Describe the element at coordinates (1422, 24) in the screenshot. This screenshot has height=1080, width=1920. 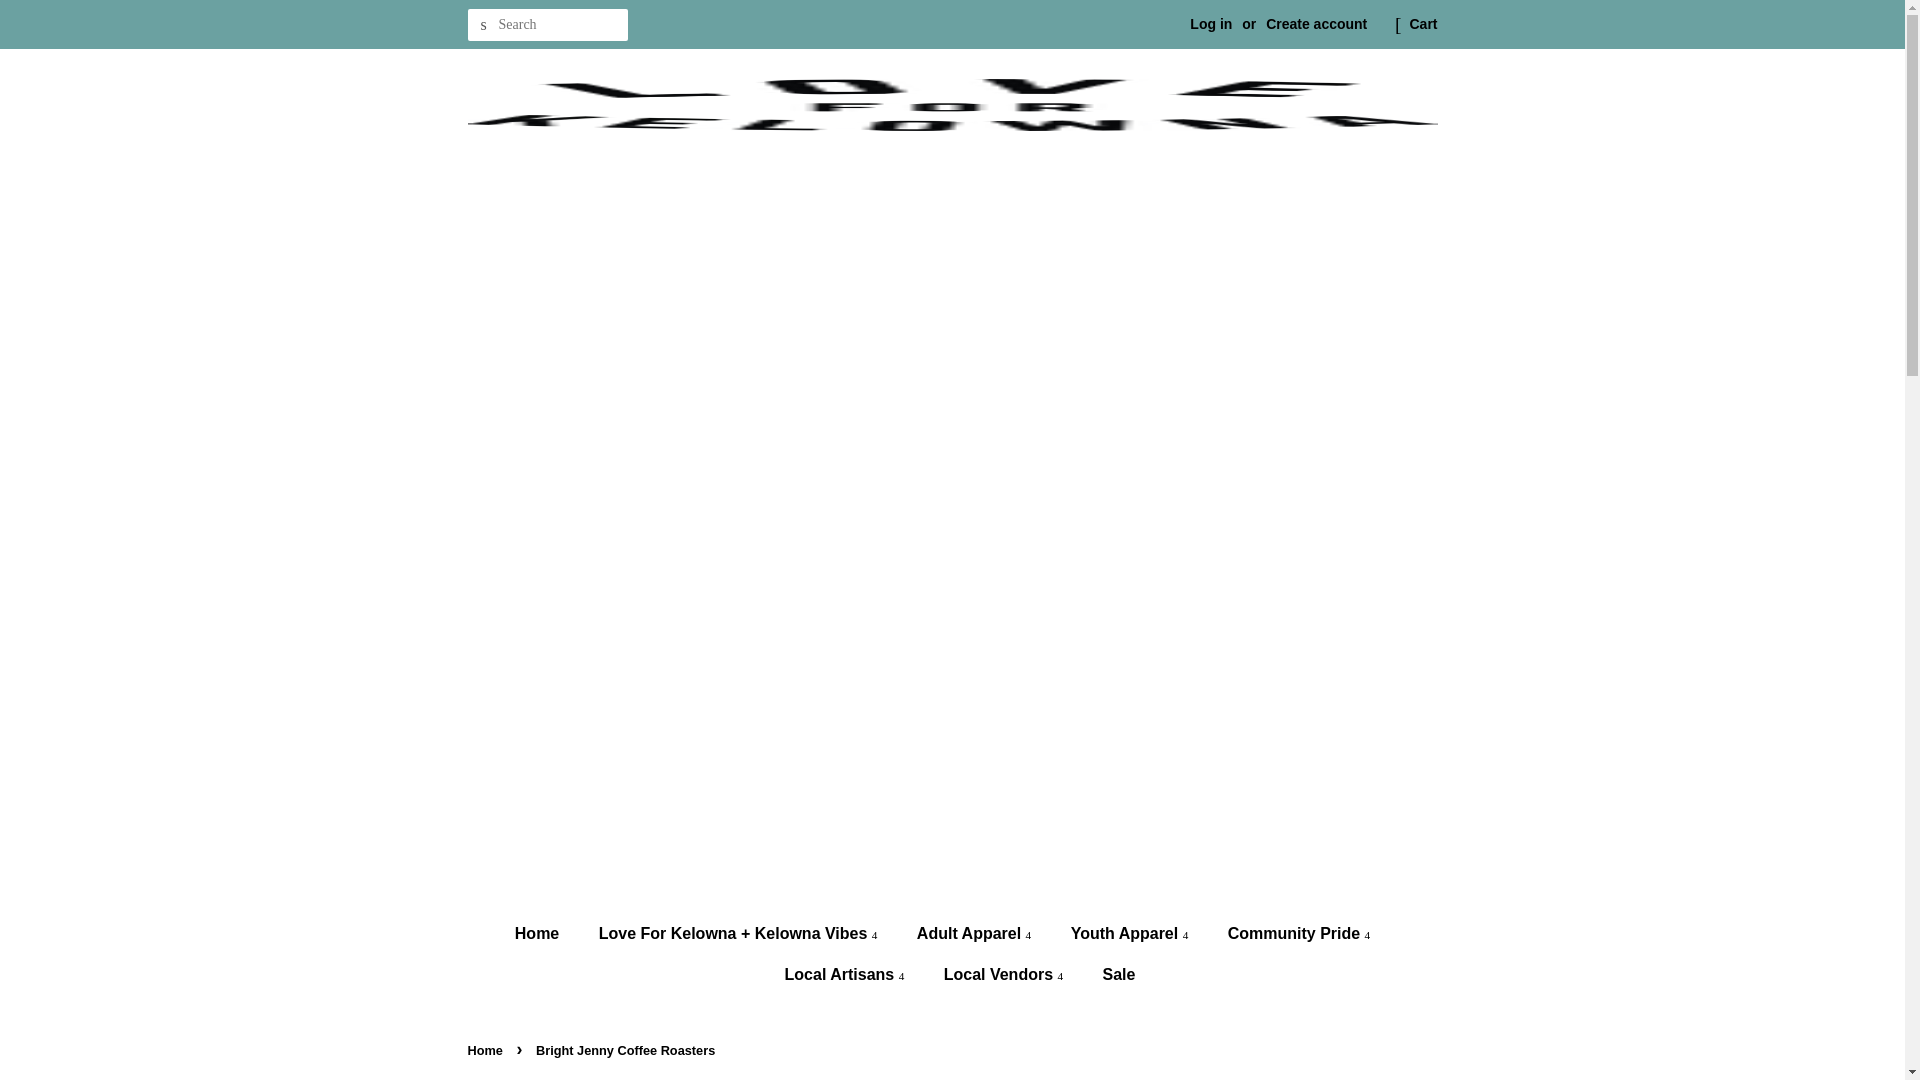
I see `Cart` at that location.